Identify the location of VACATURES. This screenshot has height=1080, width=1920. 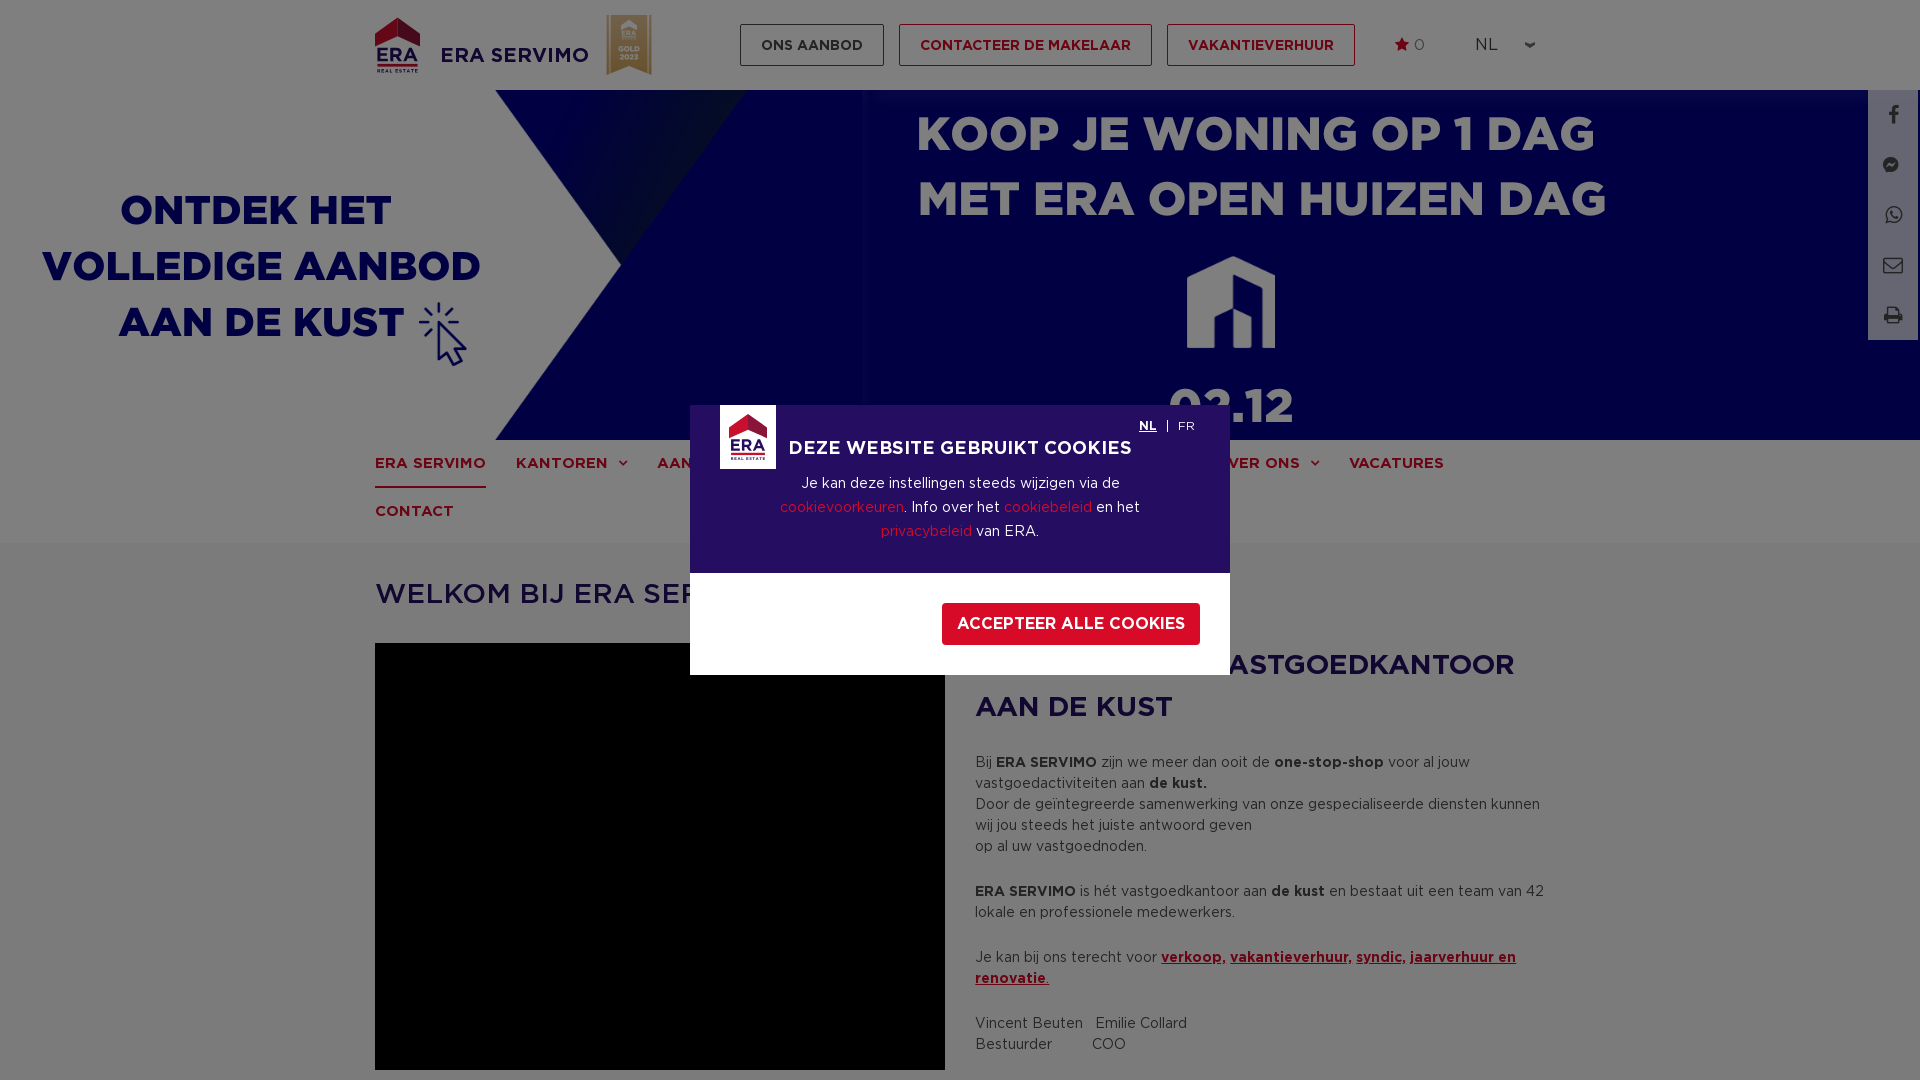
(1396, 464).